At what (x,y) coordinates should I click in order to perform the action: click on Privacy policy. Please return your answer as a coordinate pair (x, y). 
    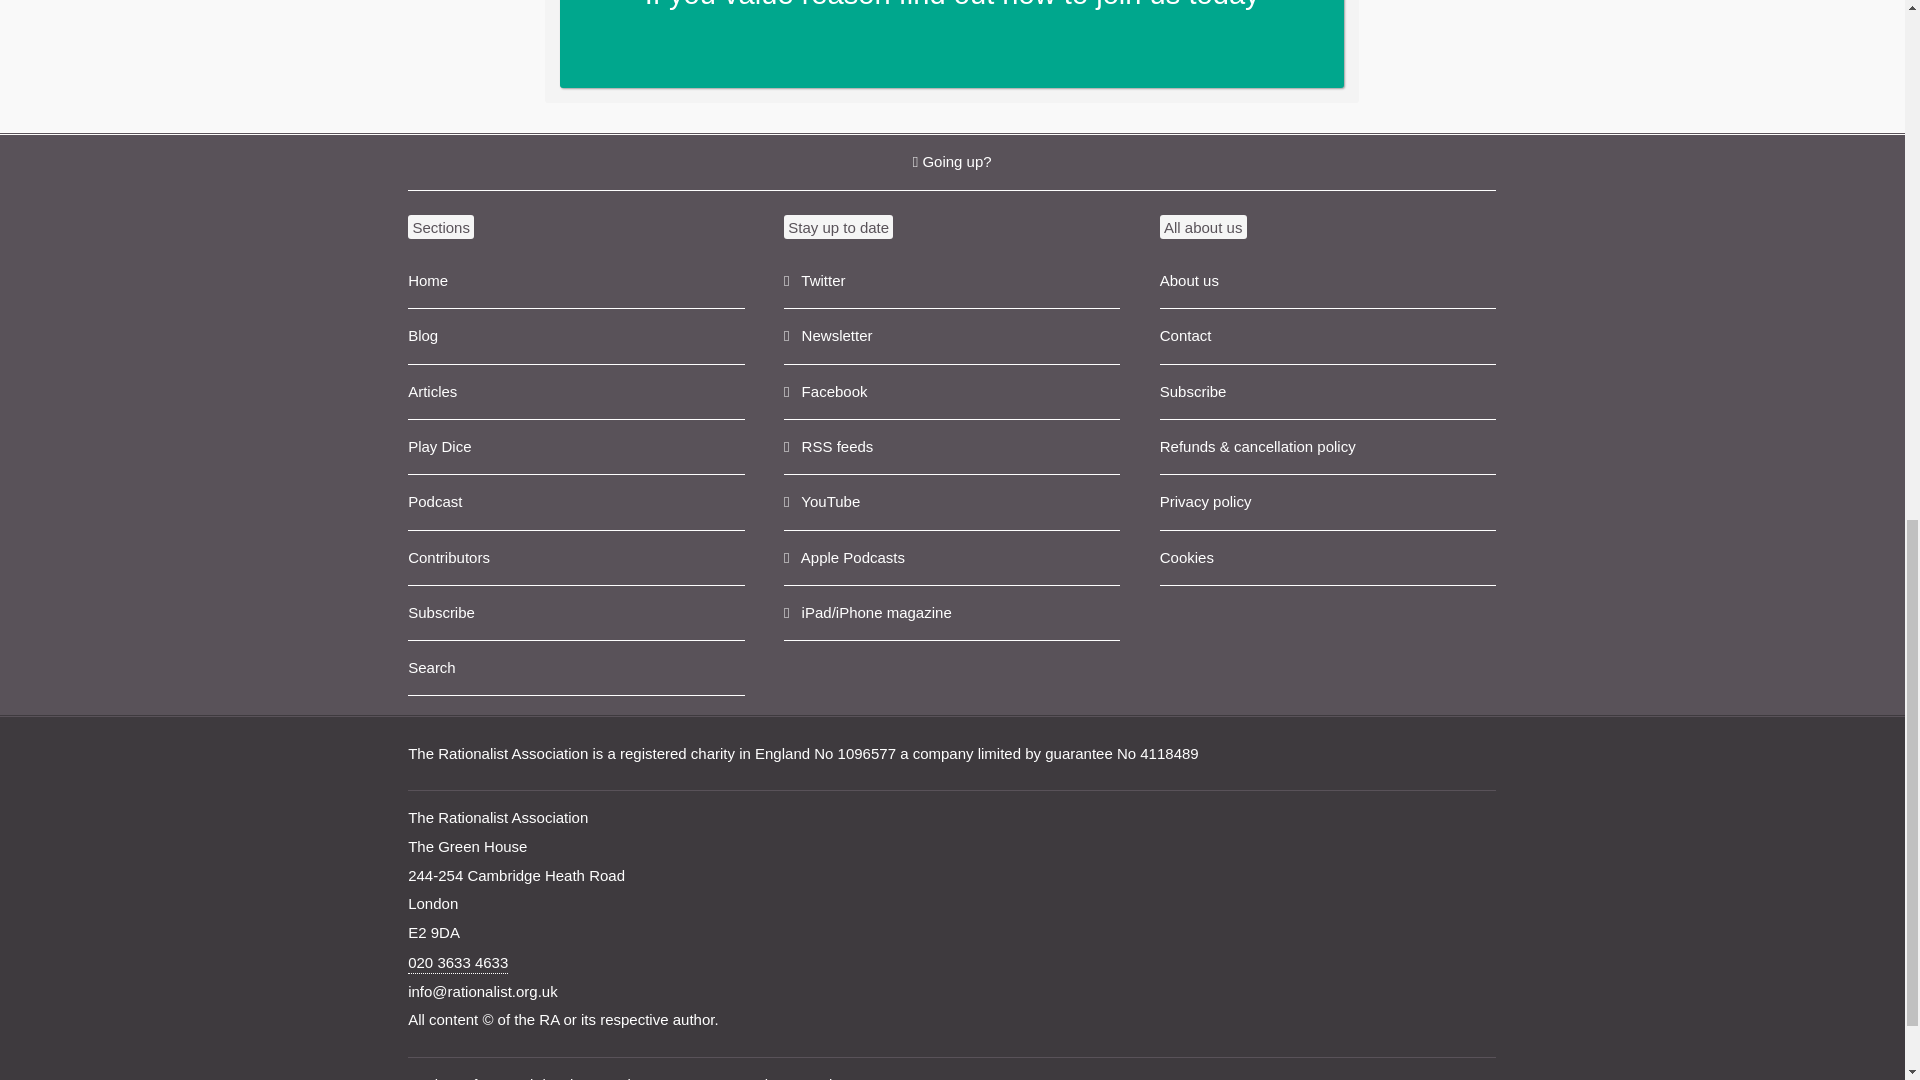
    Looking at the image, I should click on (1327, 502).